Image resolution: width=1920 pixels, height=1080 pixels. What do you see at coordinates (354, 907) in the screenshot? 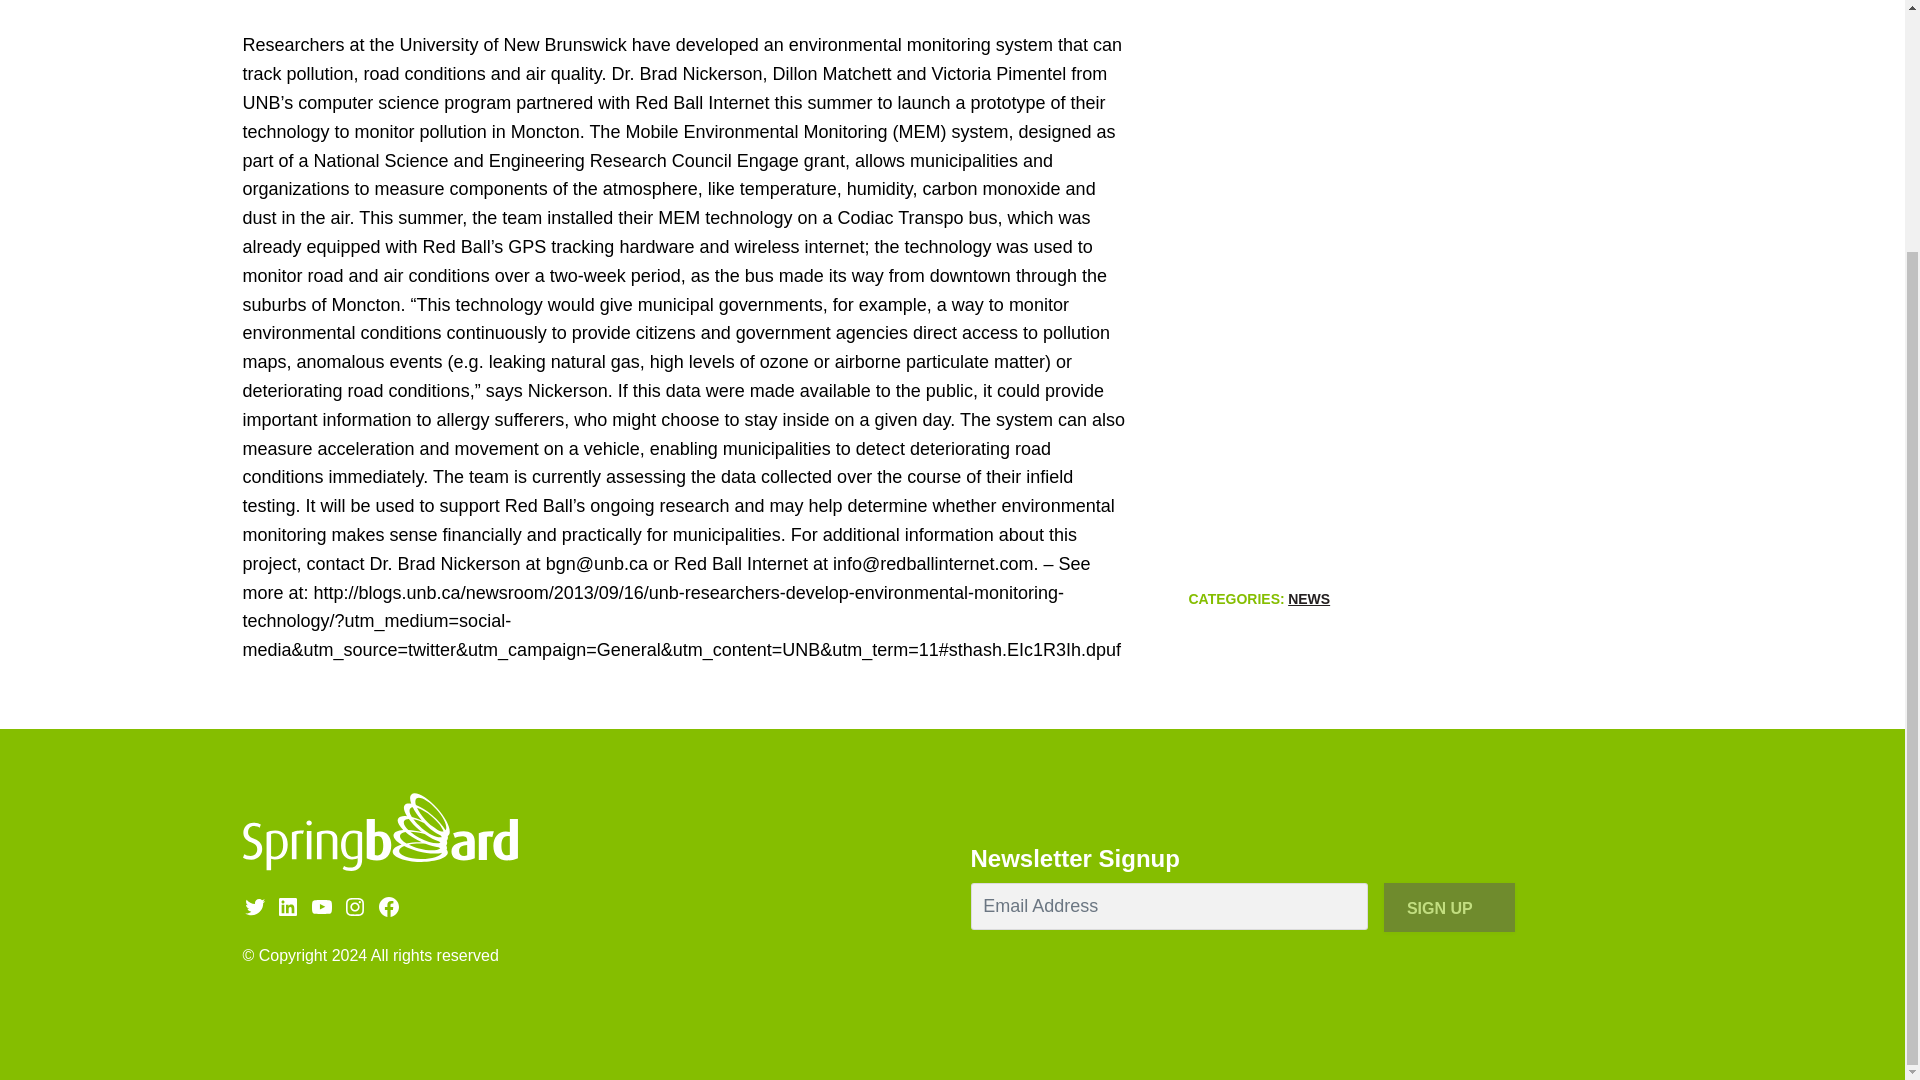
I see `Instagram` at bounding box center [354, 907].